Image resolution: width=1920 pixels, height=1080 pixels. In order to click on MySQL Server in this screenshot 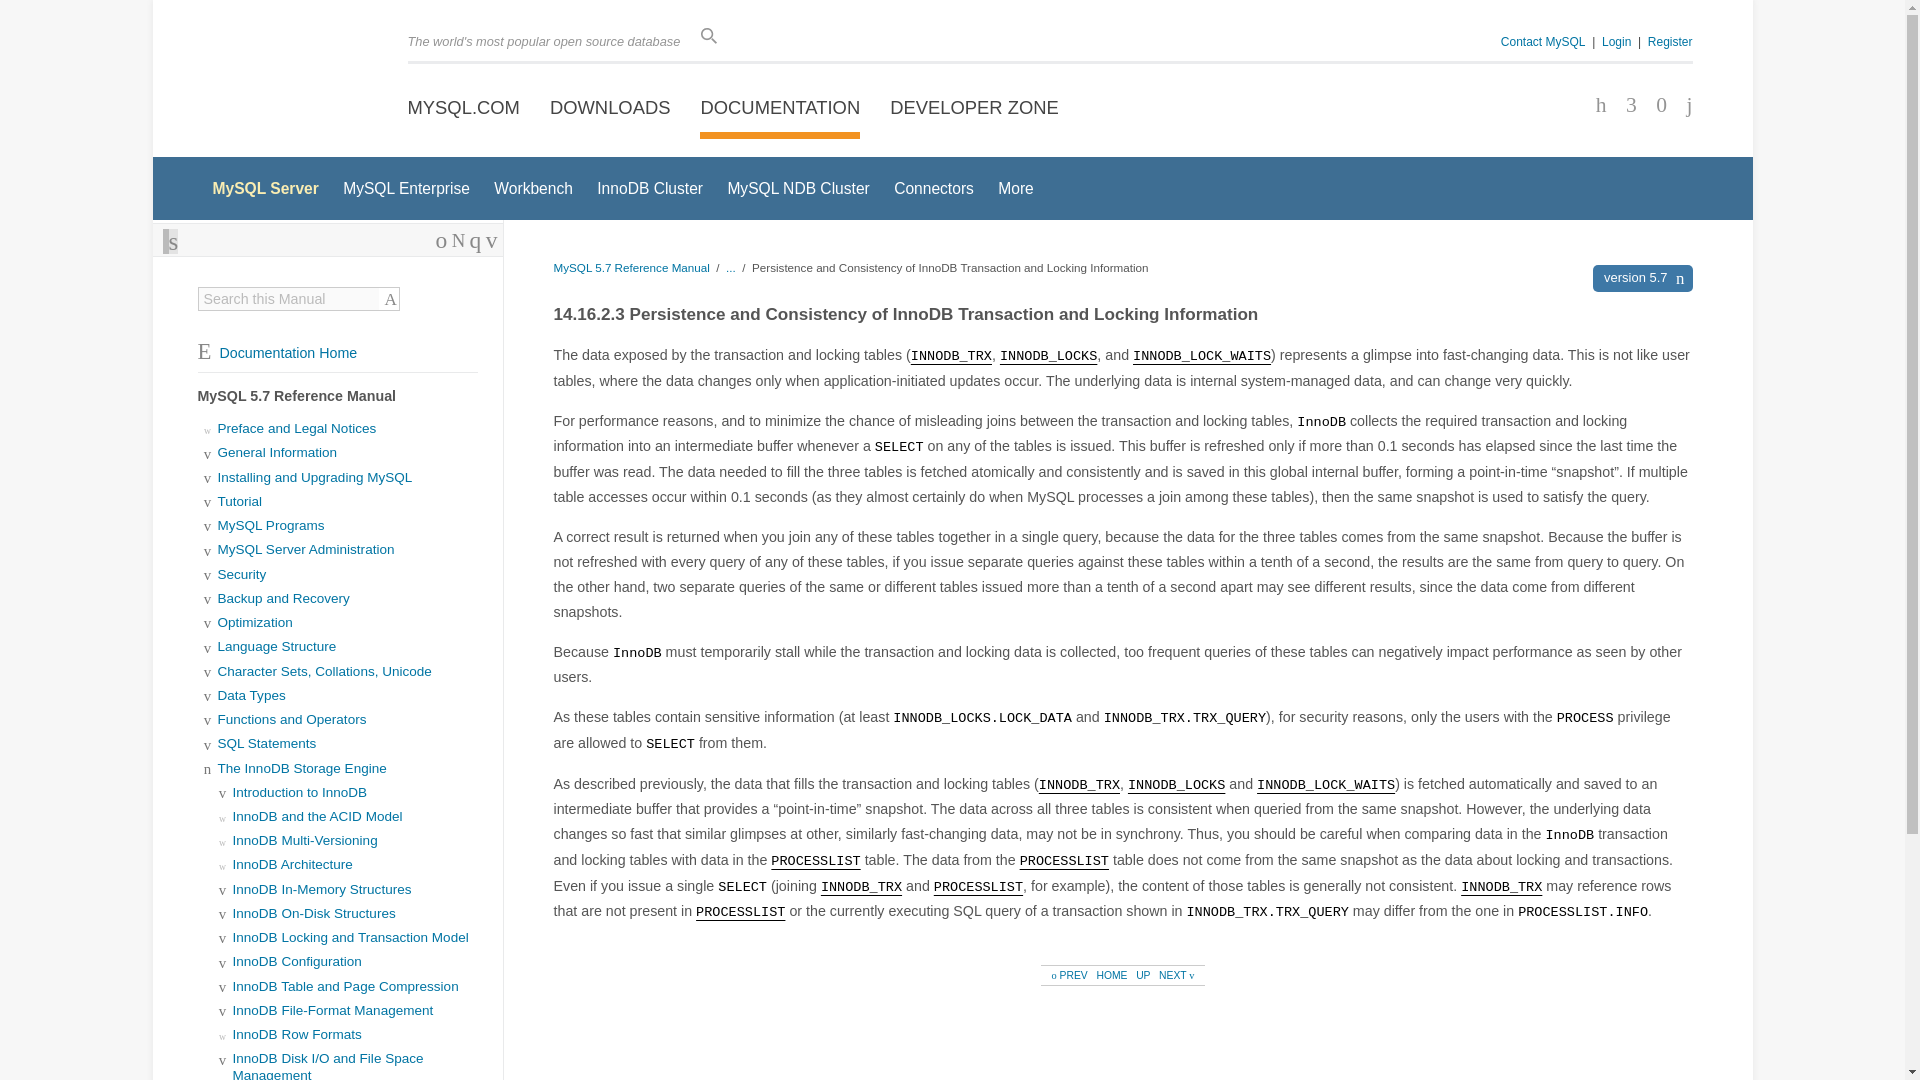, I will do `click(264, 188)`.